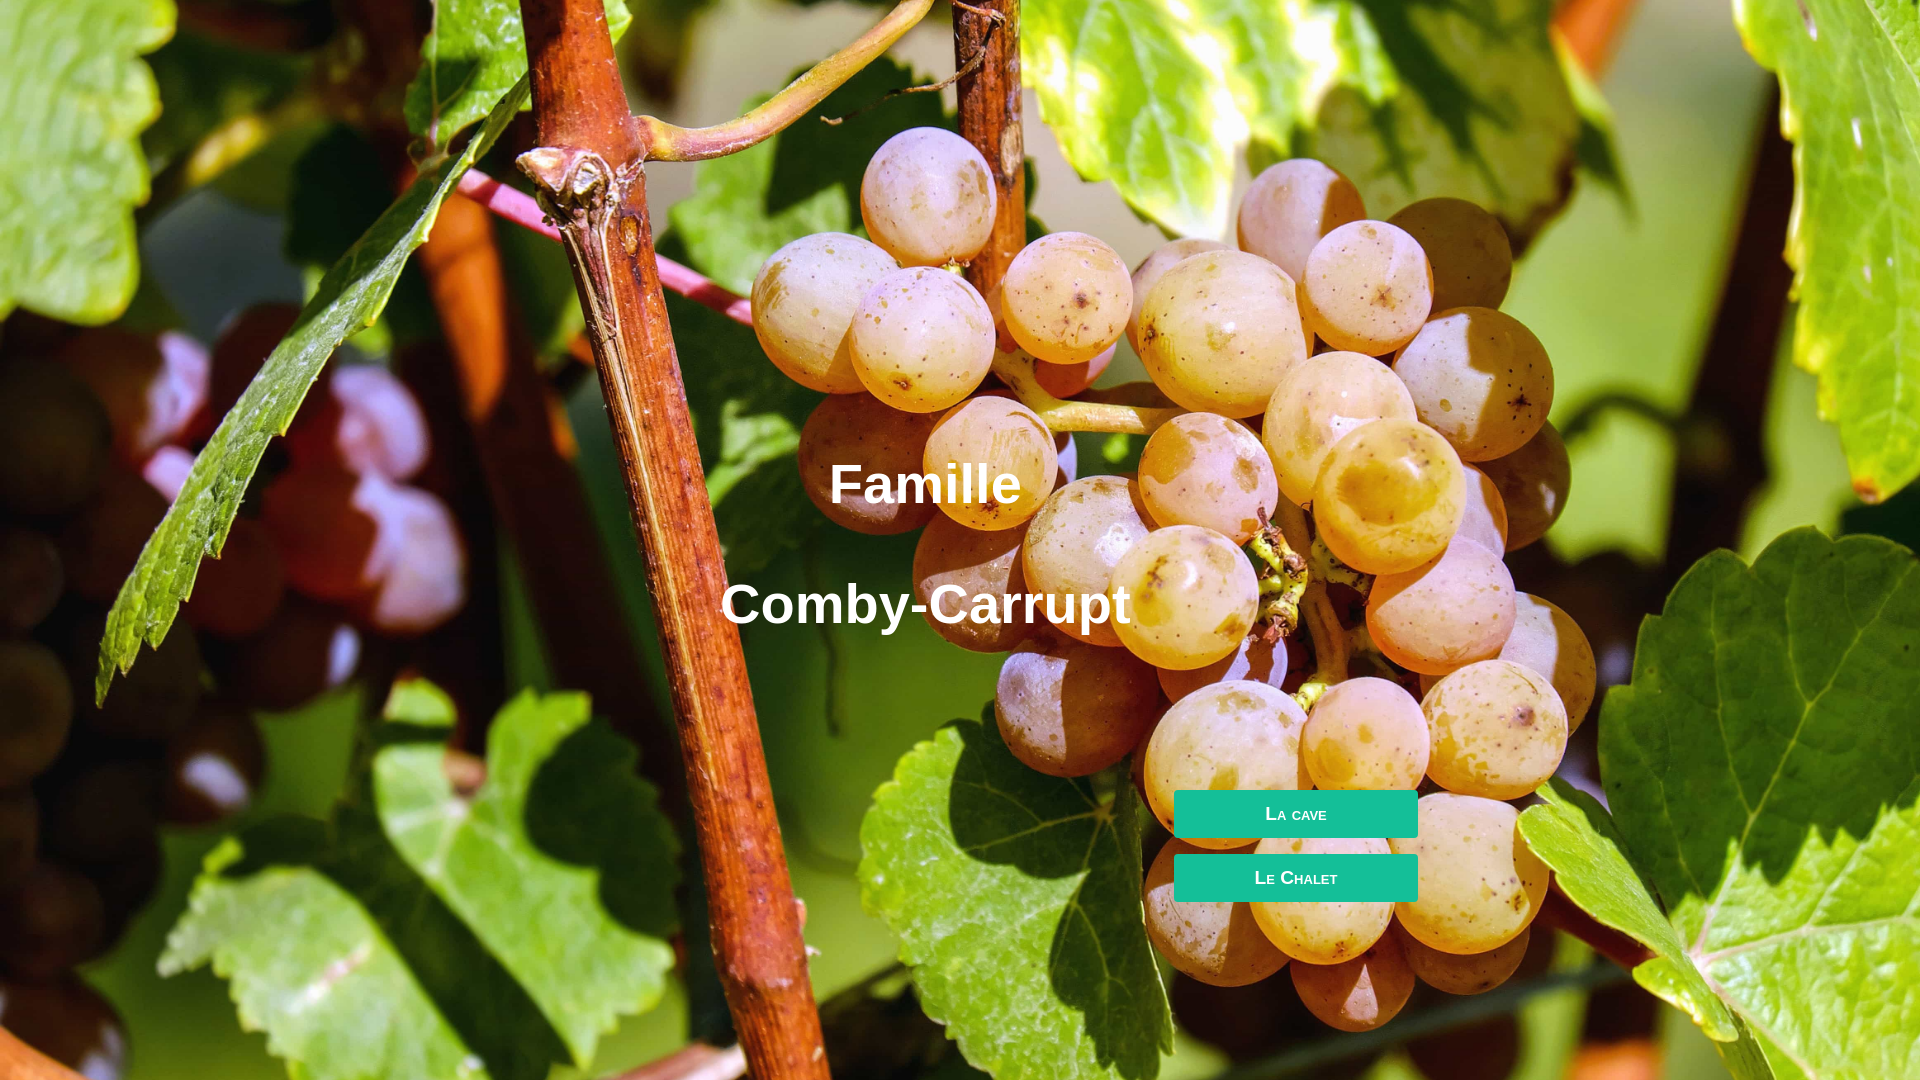  What do you see at coordinates (1296, 878) in the screenshot?
I see `Le Chalet` at bounding box center [1296, 878].